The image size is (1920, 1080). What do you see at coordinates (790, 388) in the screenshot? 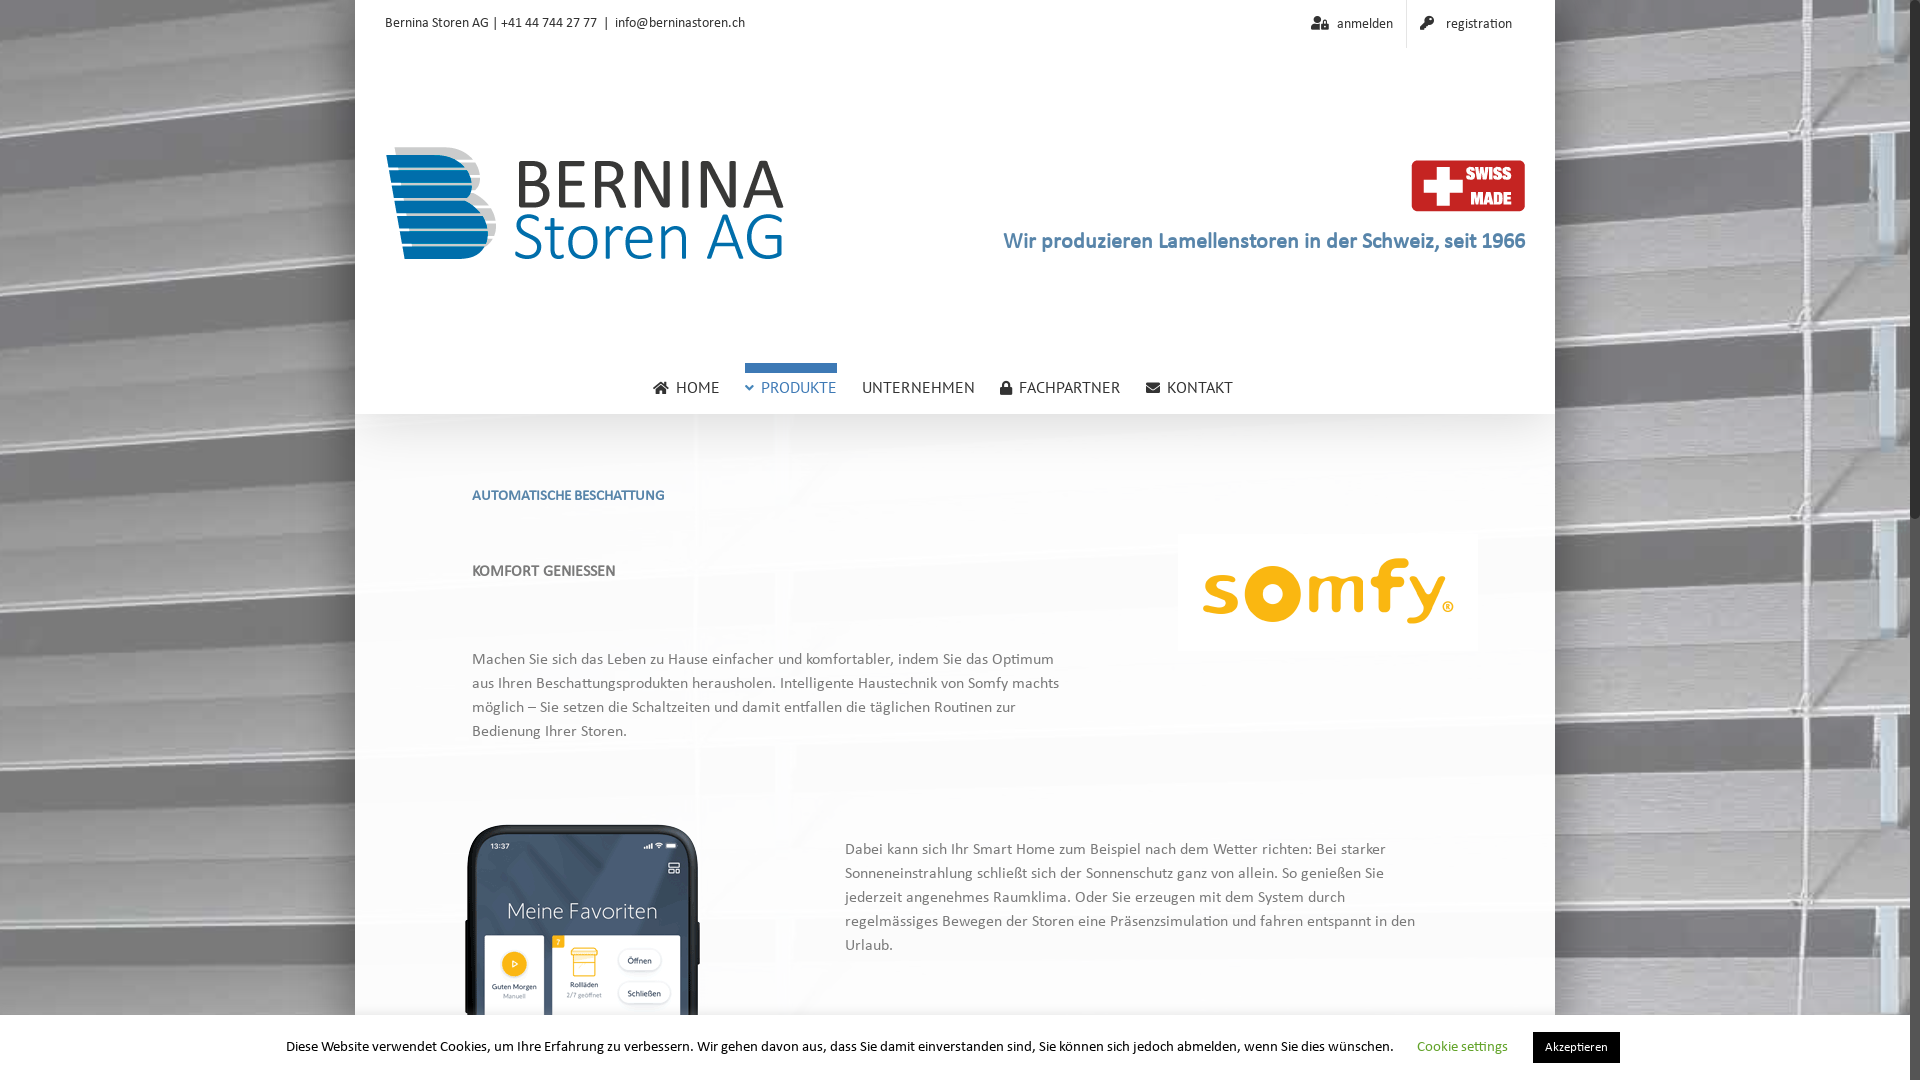
I see `PRODUKTE` at bounding box center [790, 388].